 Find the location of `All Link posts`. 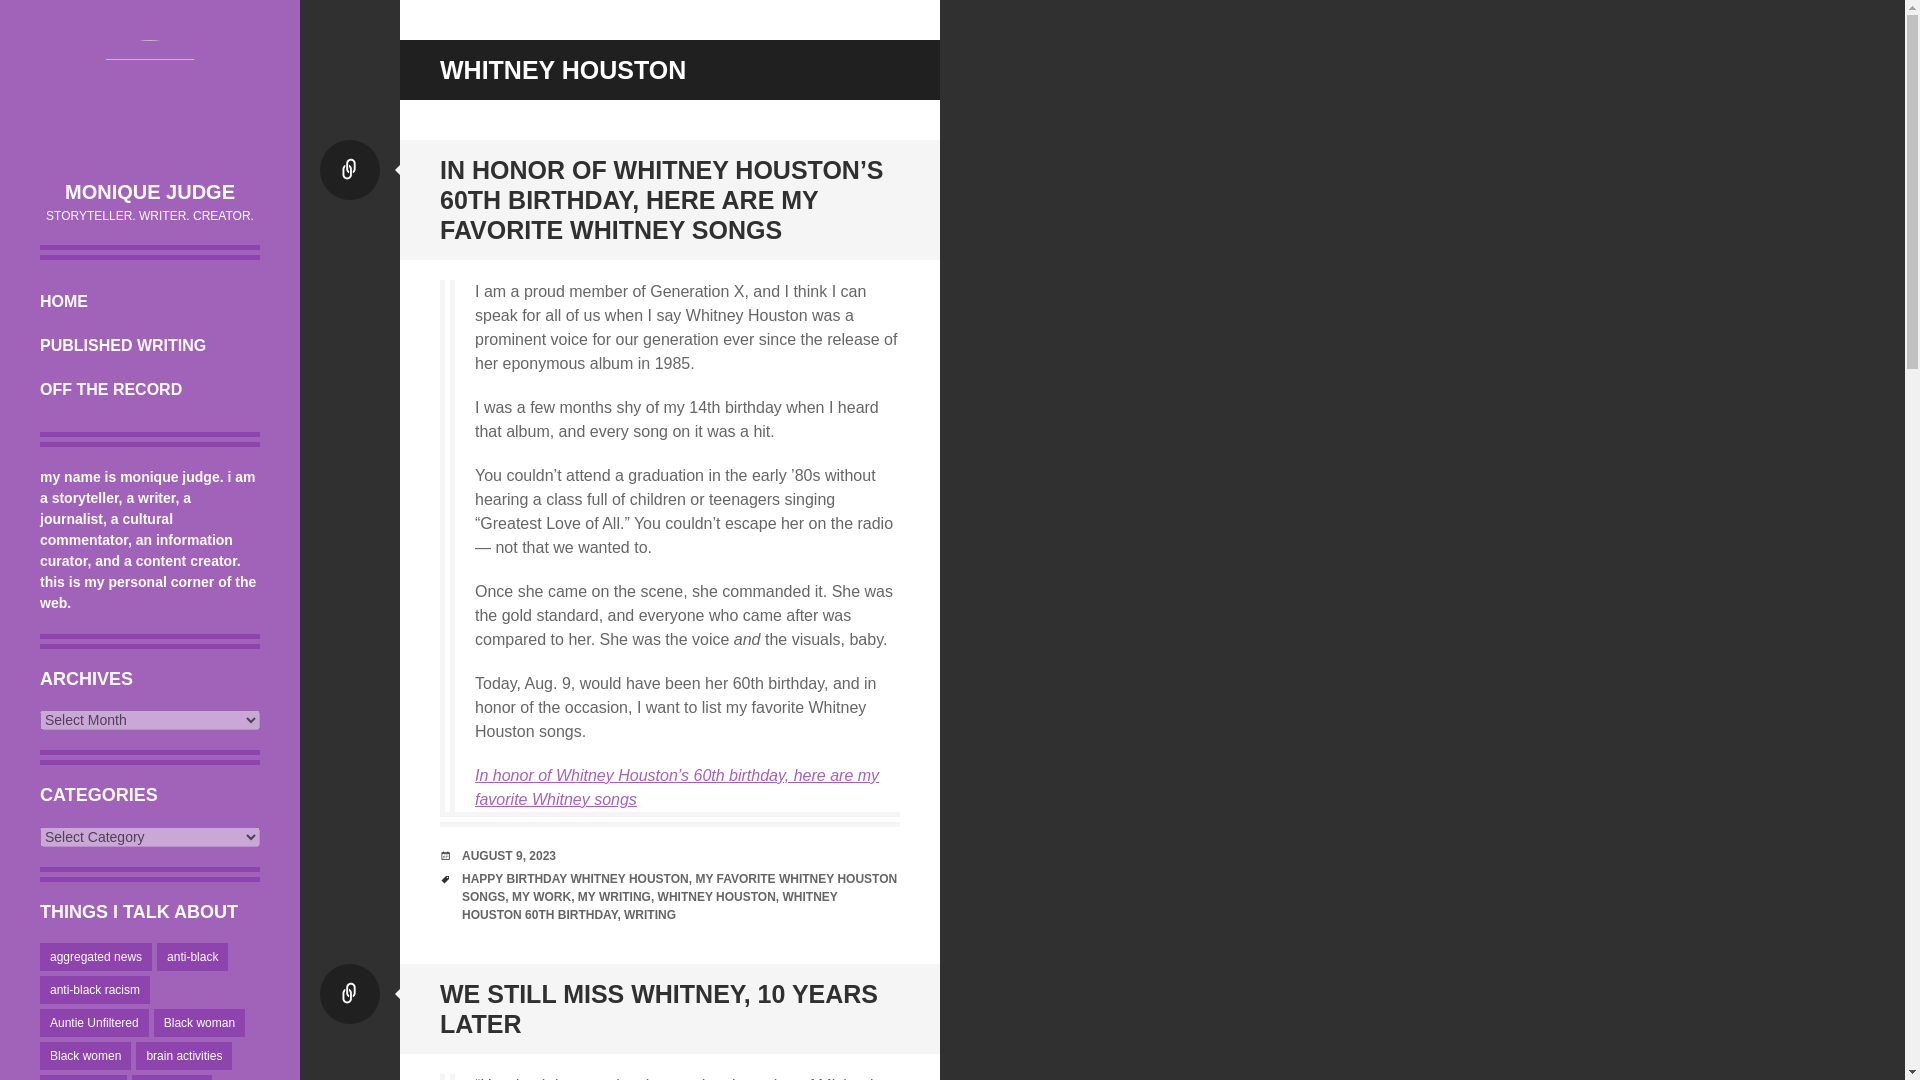

All Link posts is located at coordinates (350, 994).